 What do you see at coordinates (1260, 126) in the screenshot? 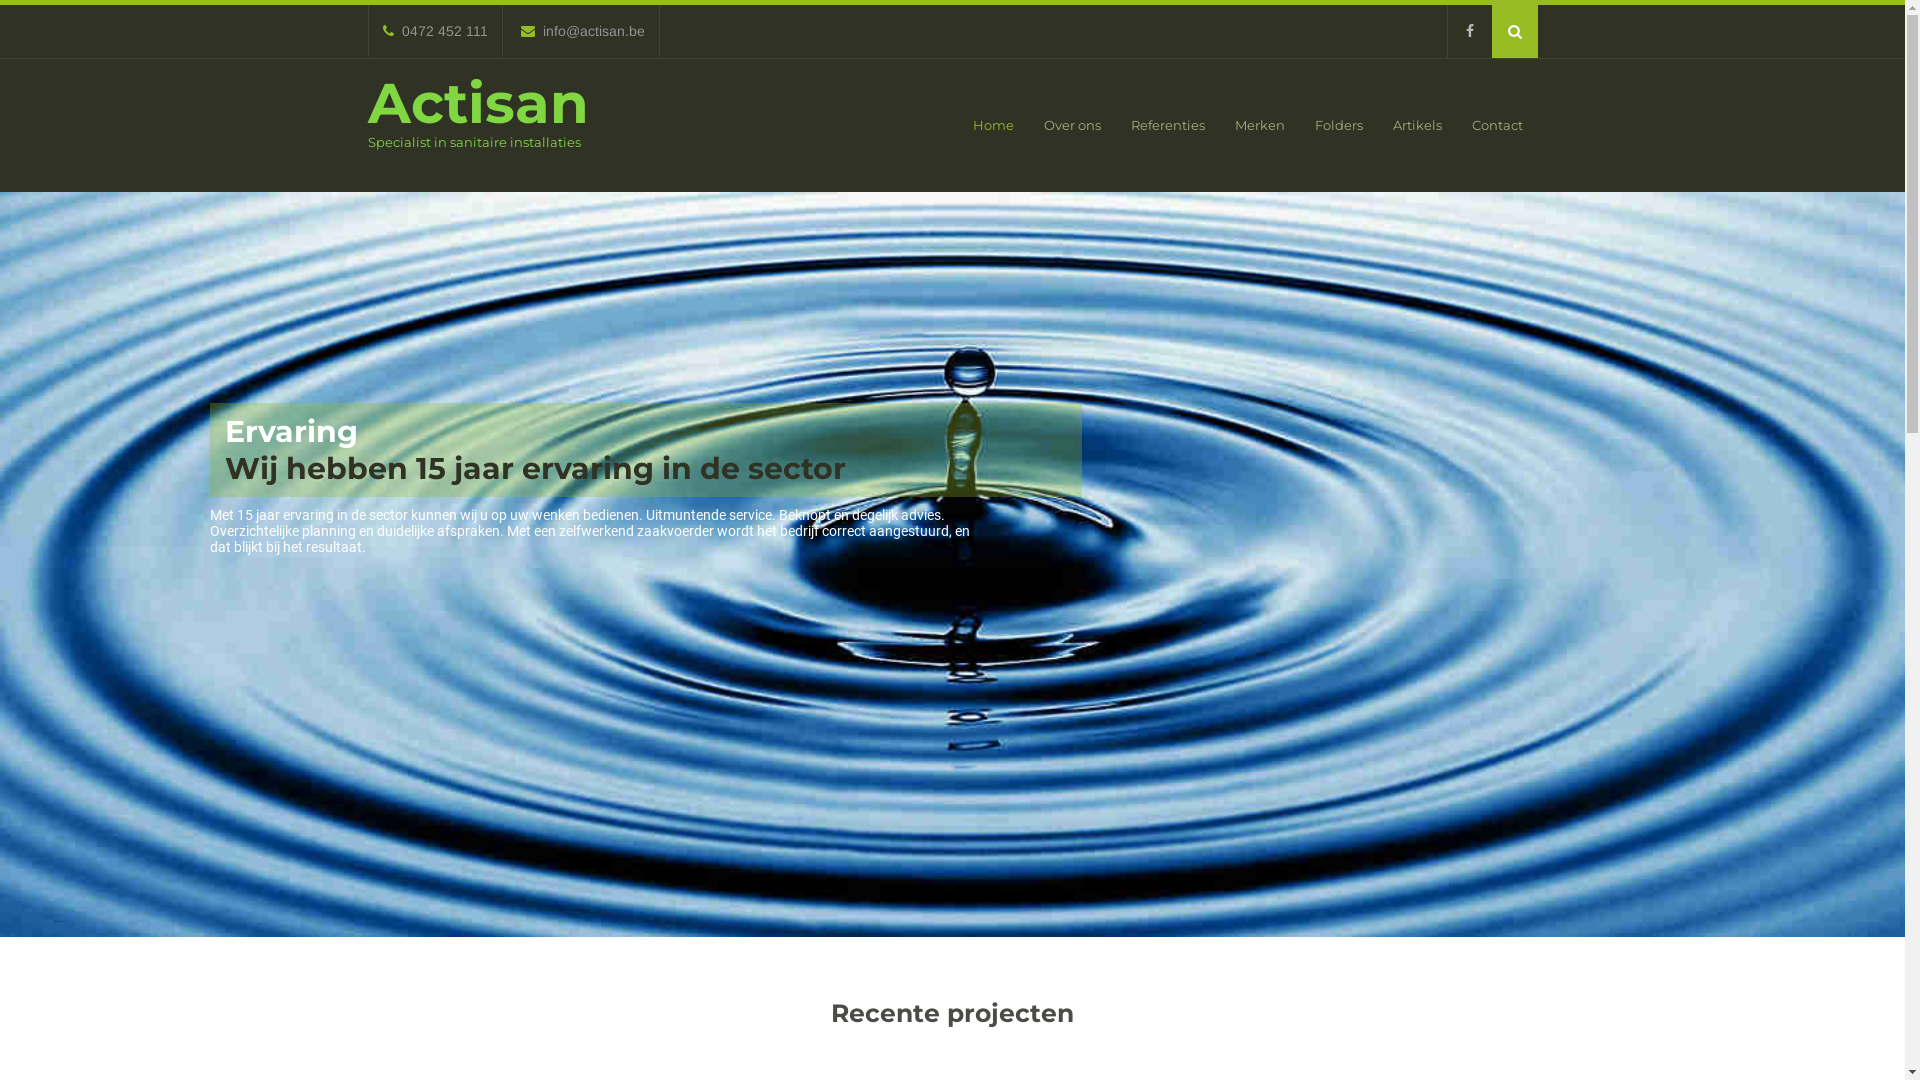
I see `Merken` at bounding box center [1260, 126].